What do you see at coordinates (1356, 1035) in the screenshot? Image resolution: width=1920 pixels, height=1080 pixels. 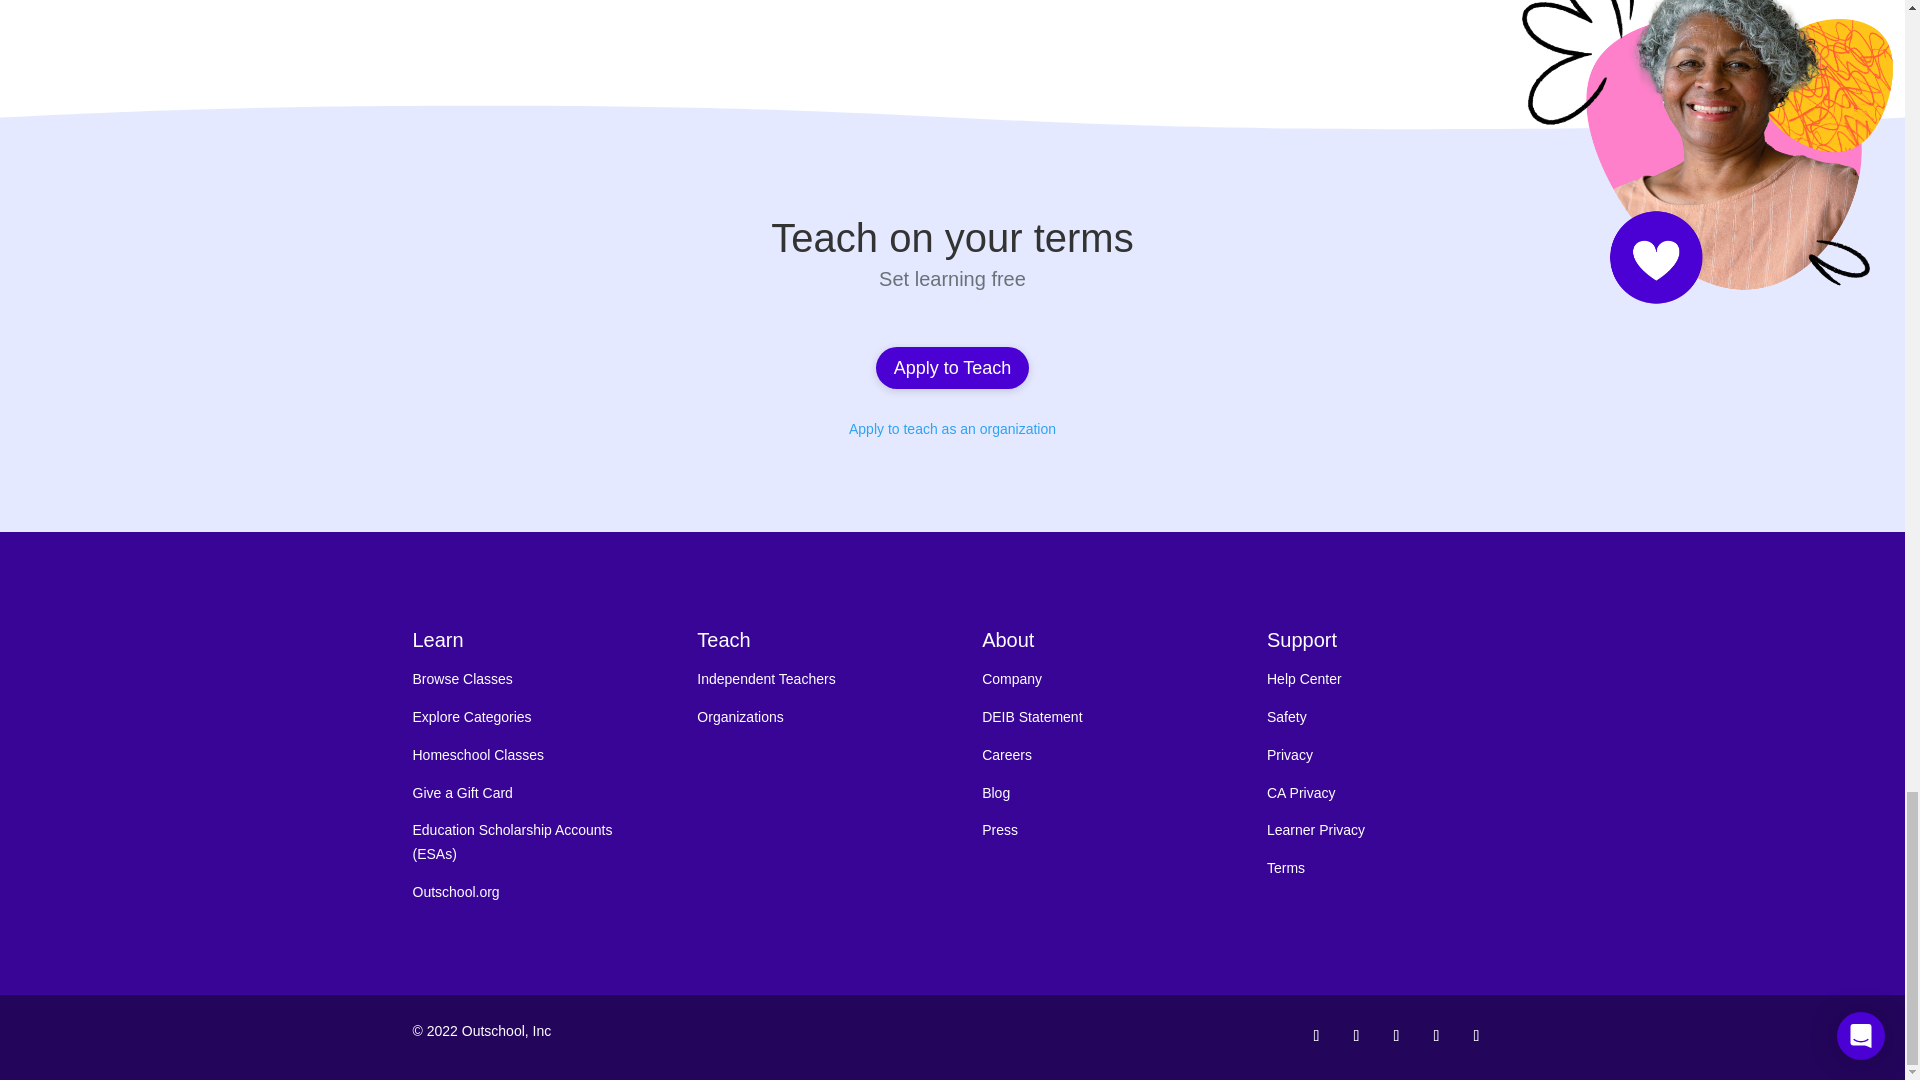 I see `Follow on Instagram` at bounding box center [1356, 1035].